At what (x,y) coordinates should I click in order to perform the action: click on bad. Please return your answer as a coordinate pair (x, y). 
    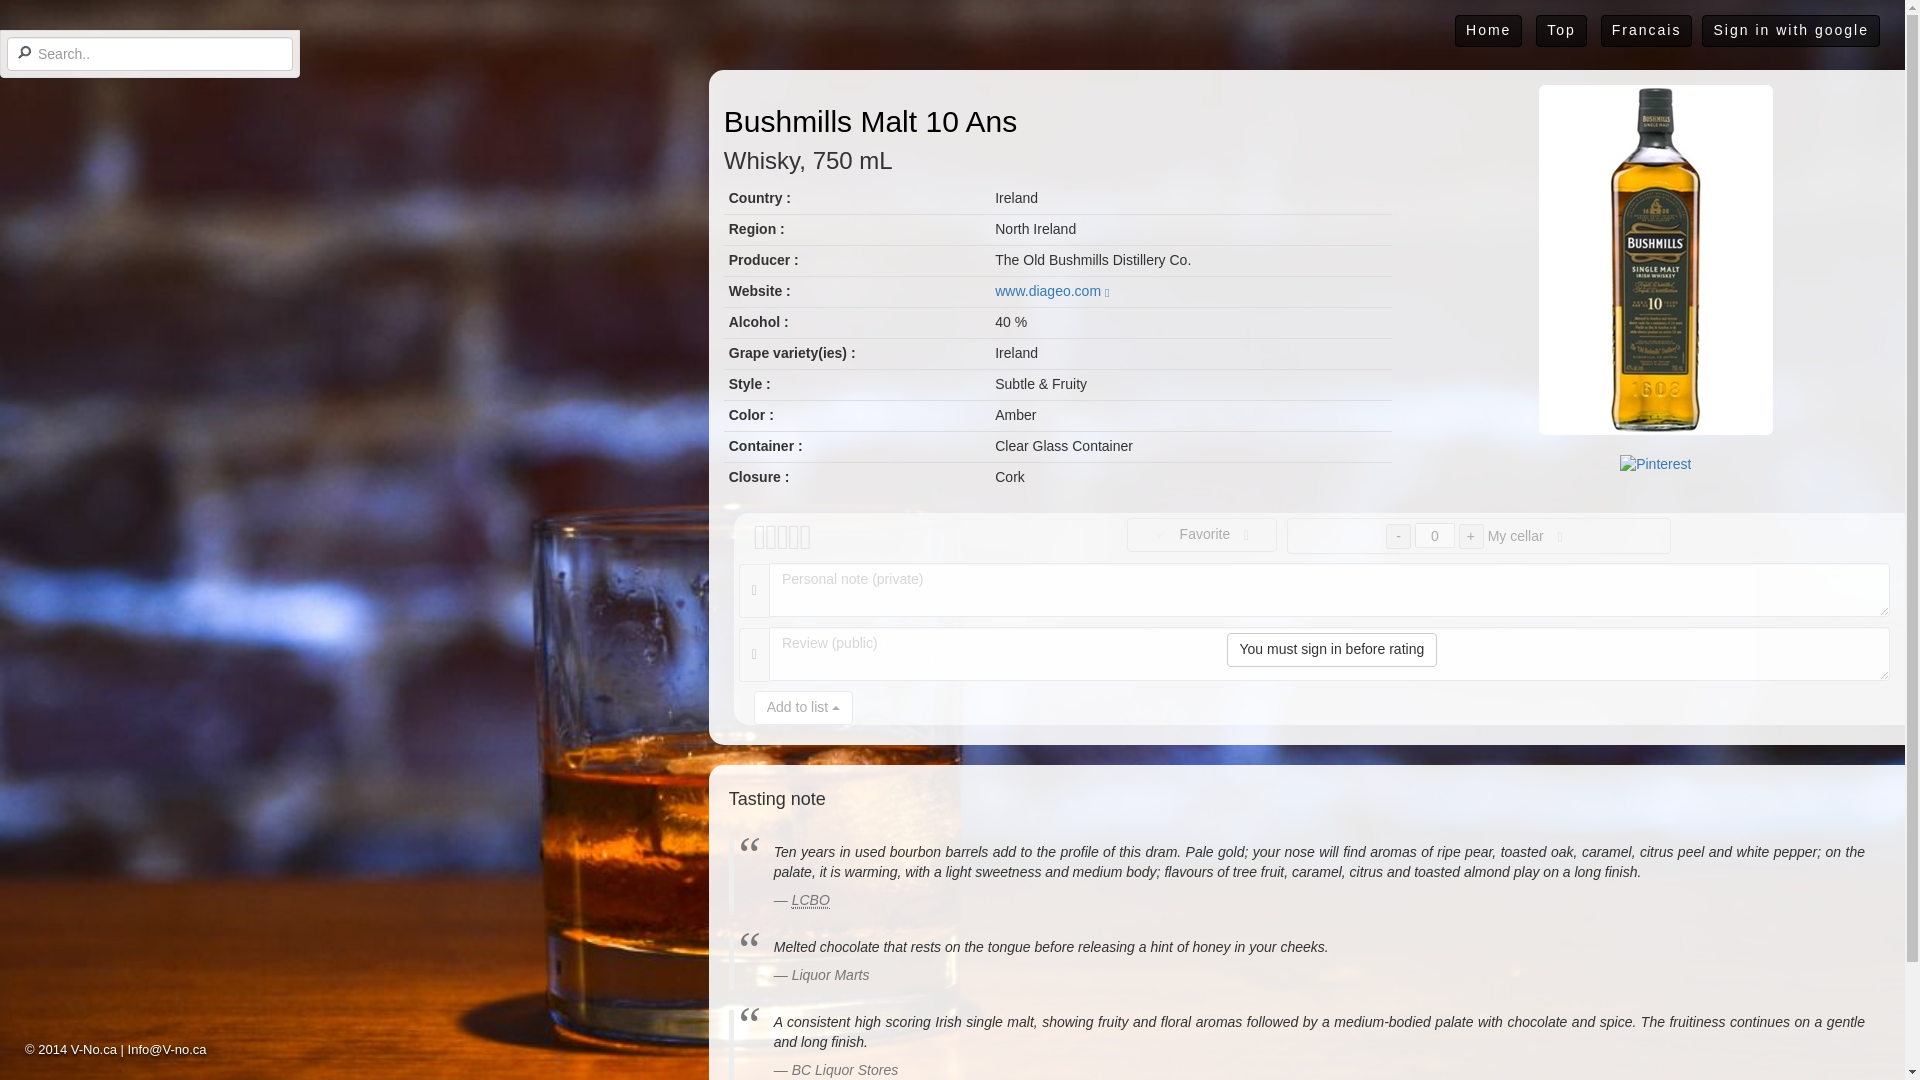
    Looking at the image, I should click on (758, 538).